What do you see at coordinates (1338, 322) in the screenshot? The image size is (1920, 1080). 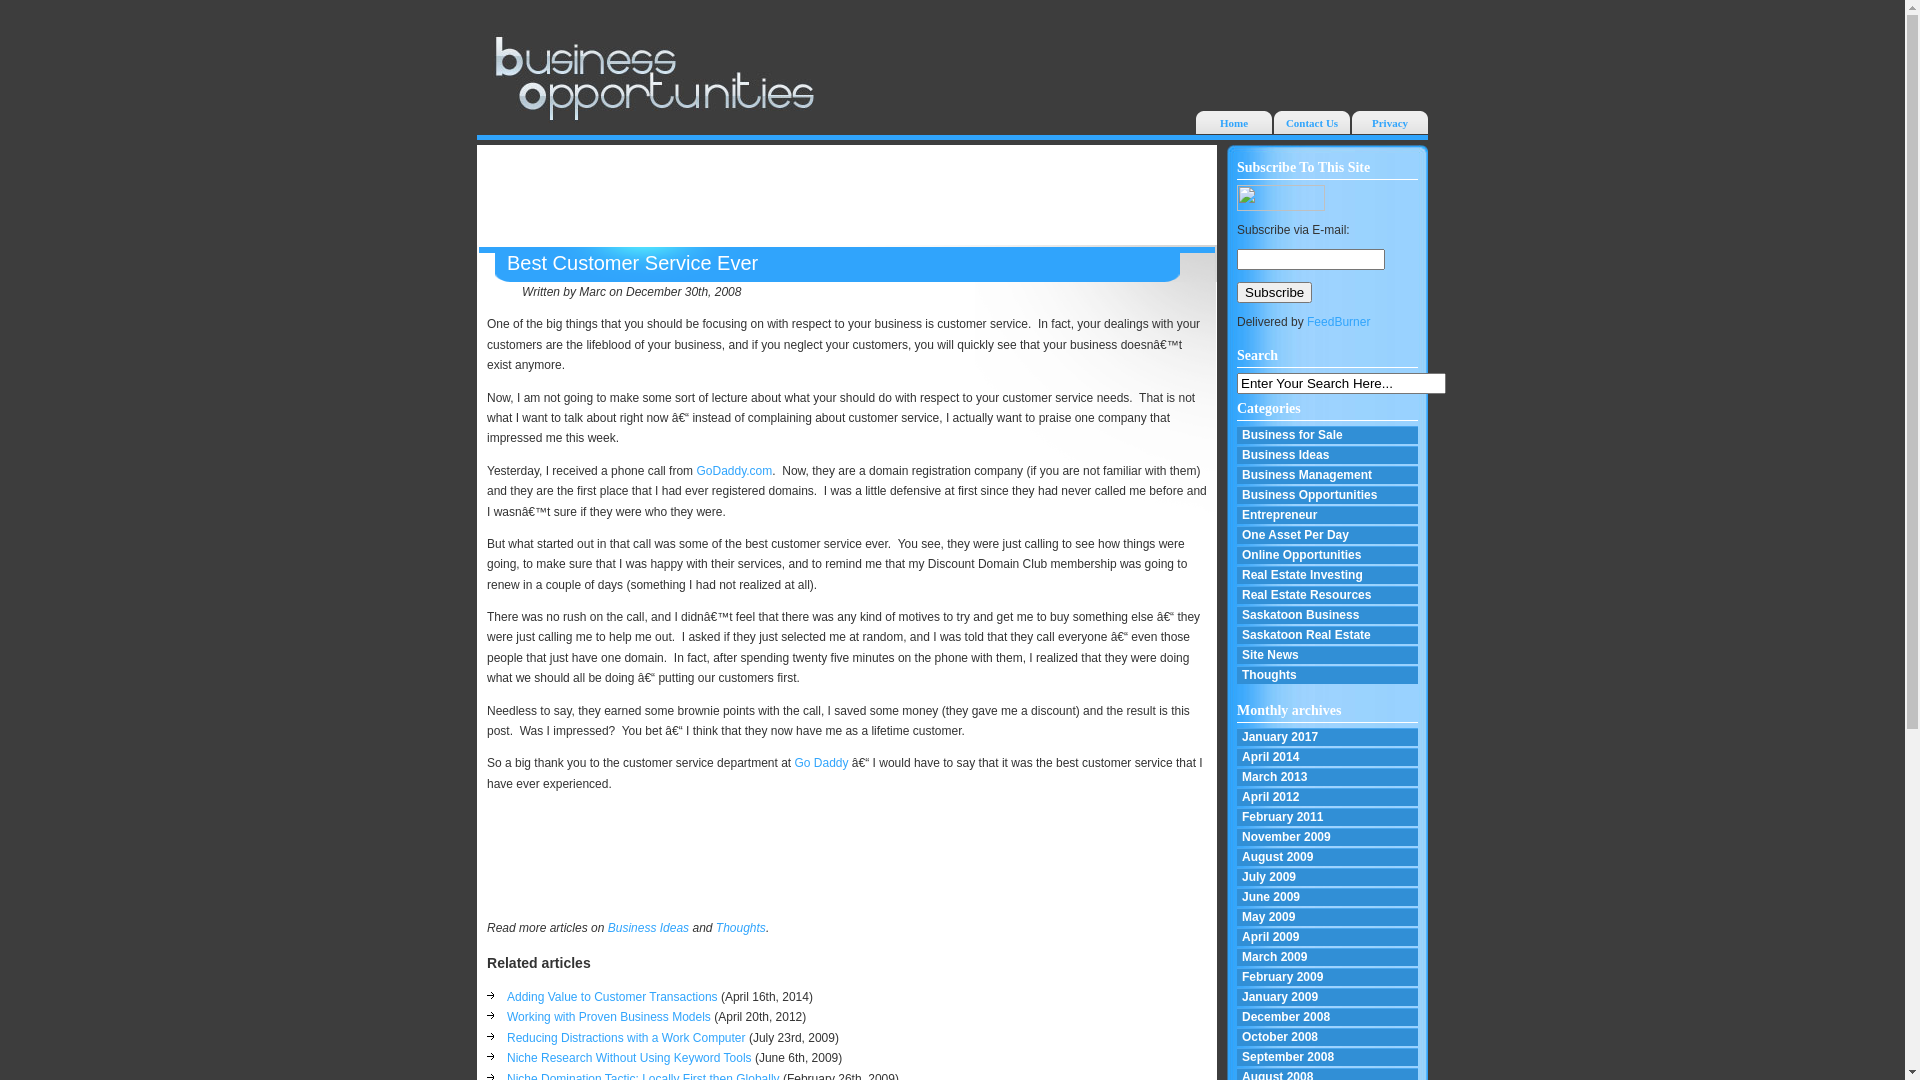 I see `FeedBurner` at bounding box center [1338, 322].